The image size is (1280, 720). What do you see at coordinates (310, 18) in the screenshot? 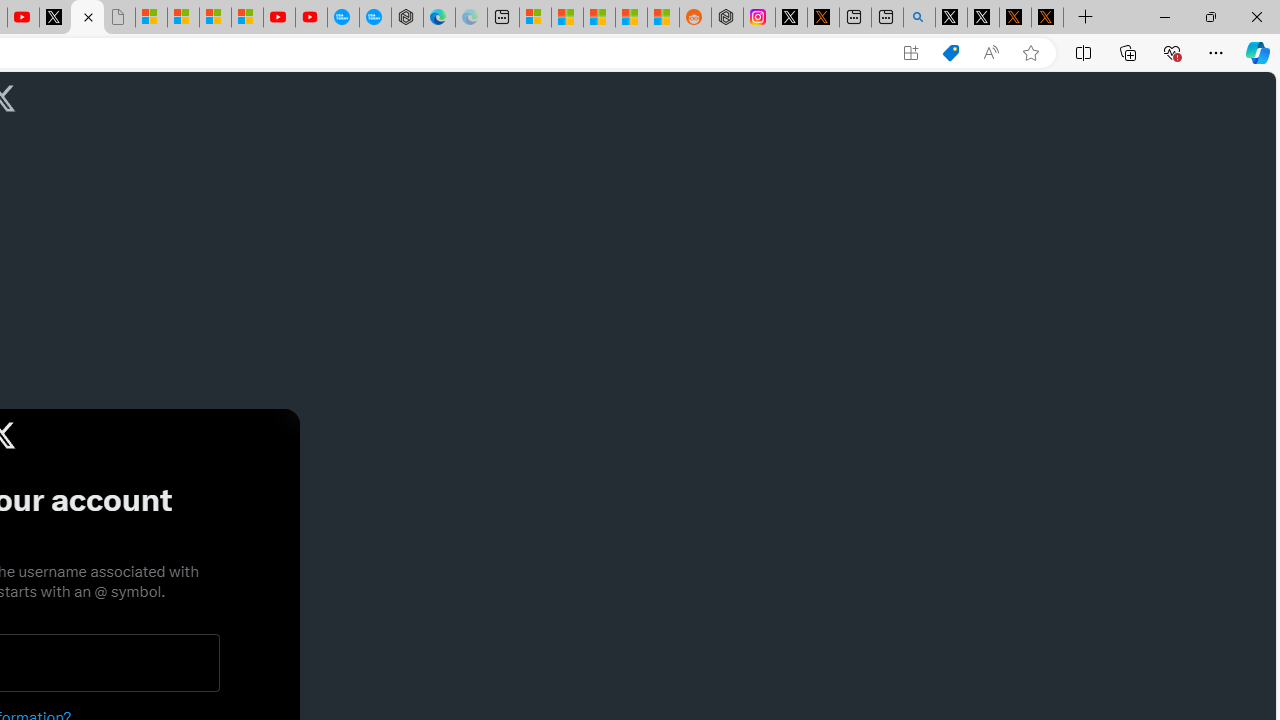
I see `YouTube Kids - An App Created for Kids to Explore Content` at bounding box center [310, 18].